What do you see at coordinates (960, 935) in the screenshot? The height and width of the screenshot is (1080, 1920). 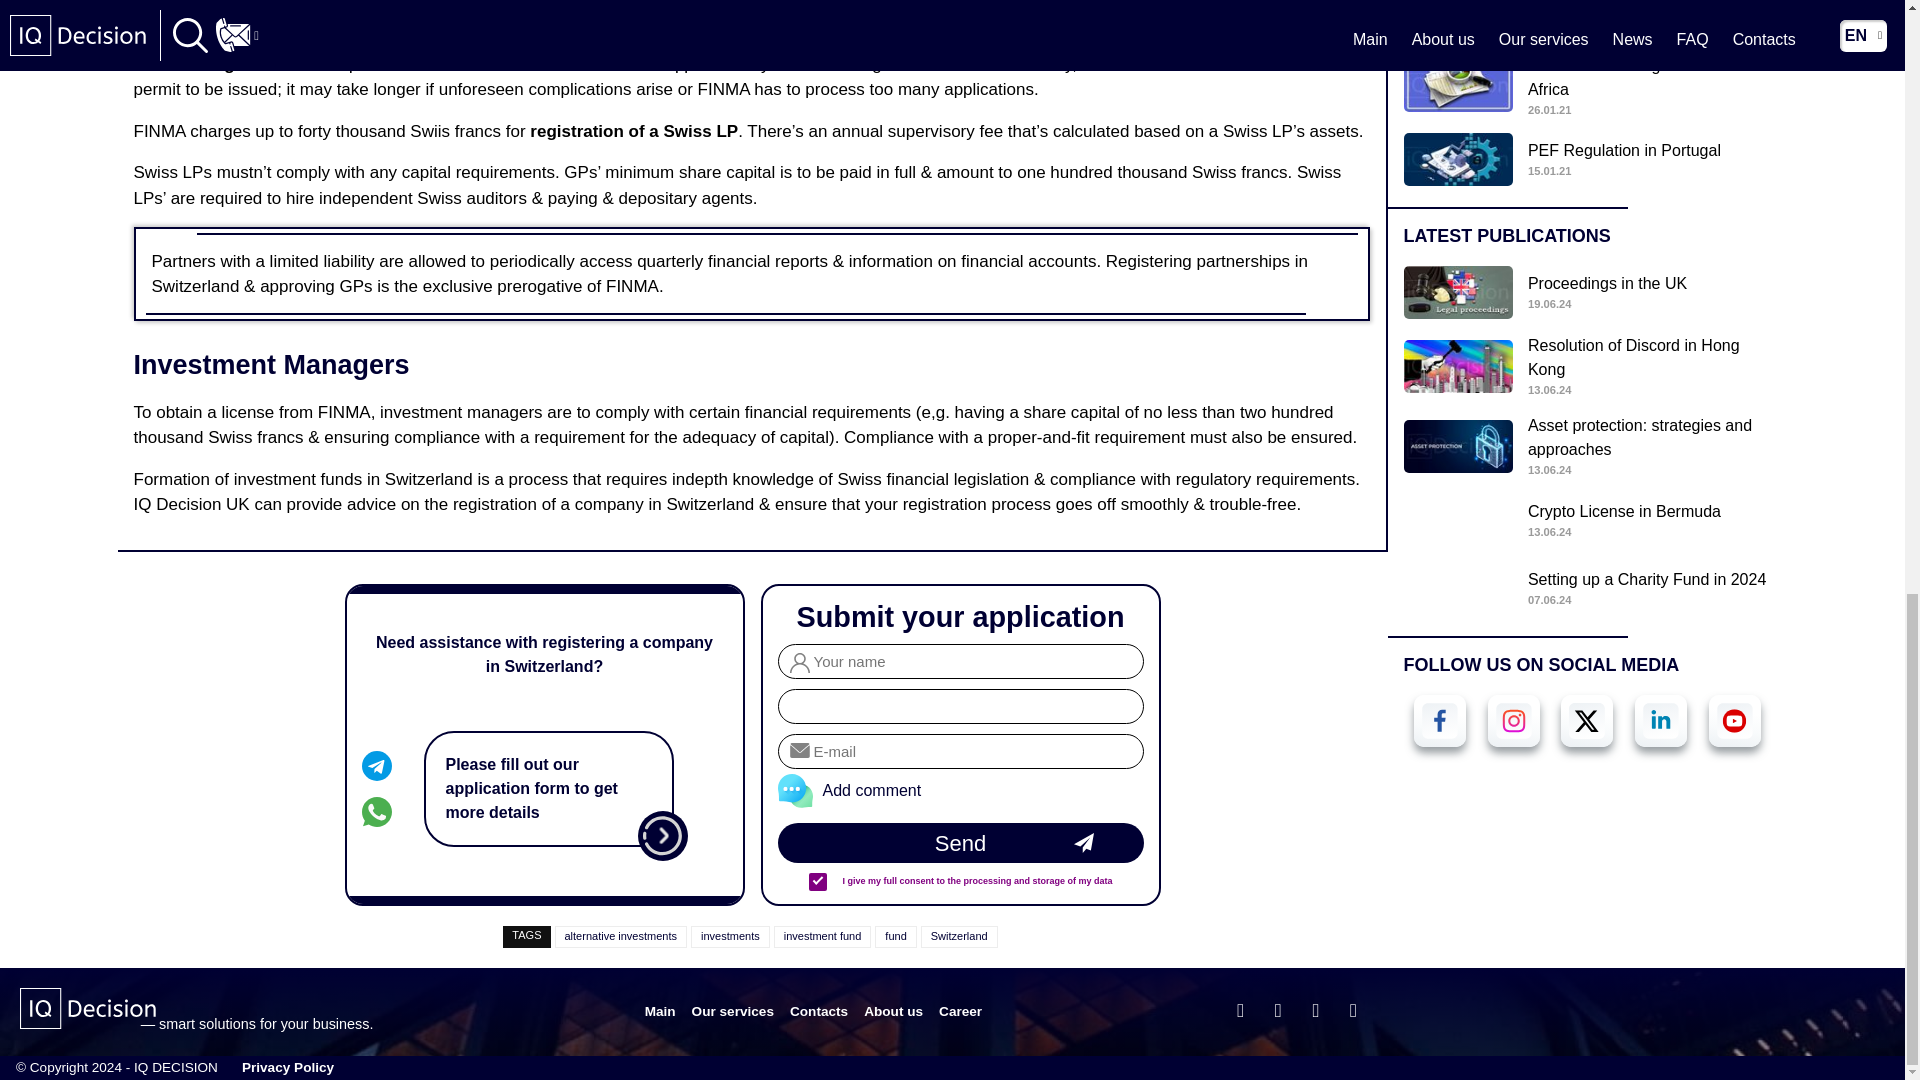 I see `Switzerland` at bounding box center [960, 935].